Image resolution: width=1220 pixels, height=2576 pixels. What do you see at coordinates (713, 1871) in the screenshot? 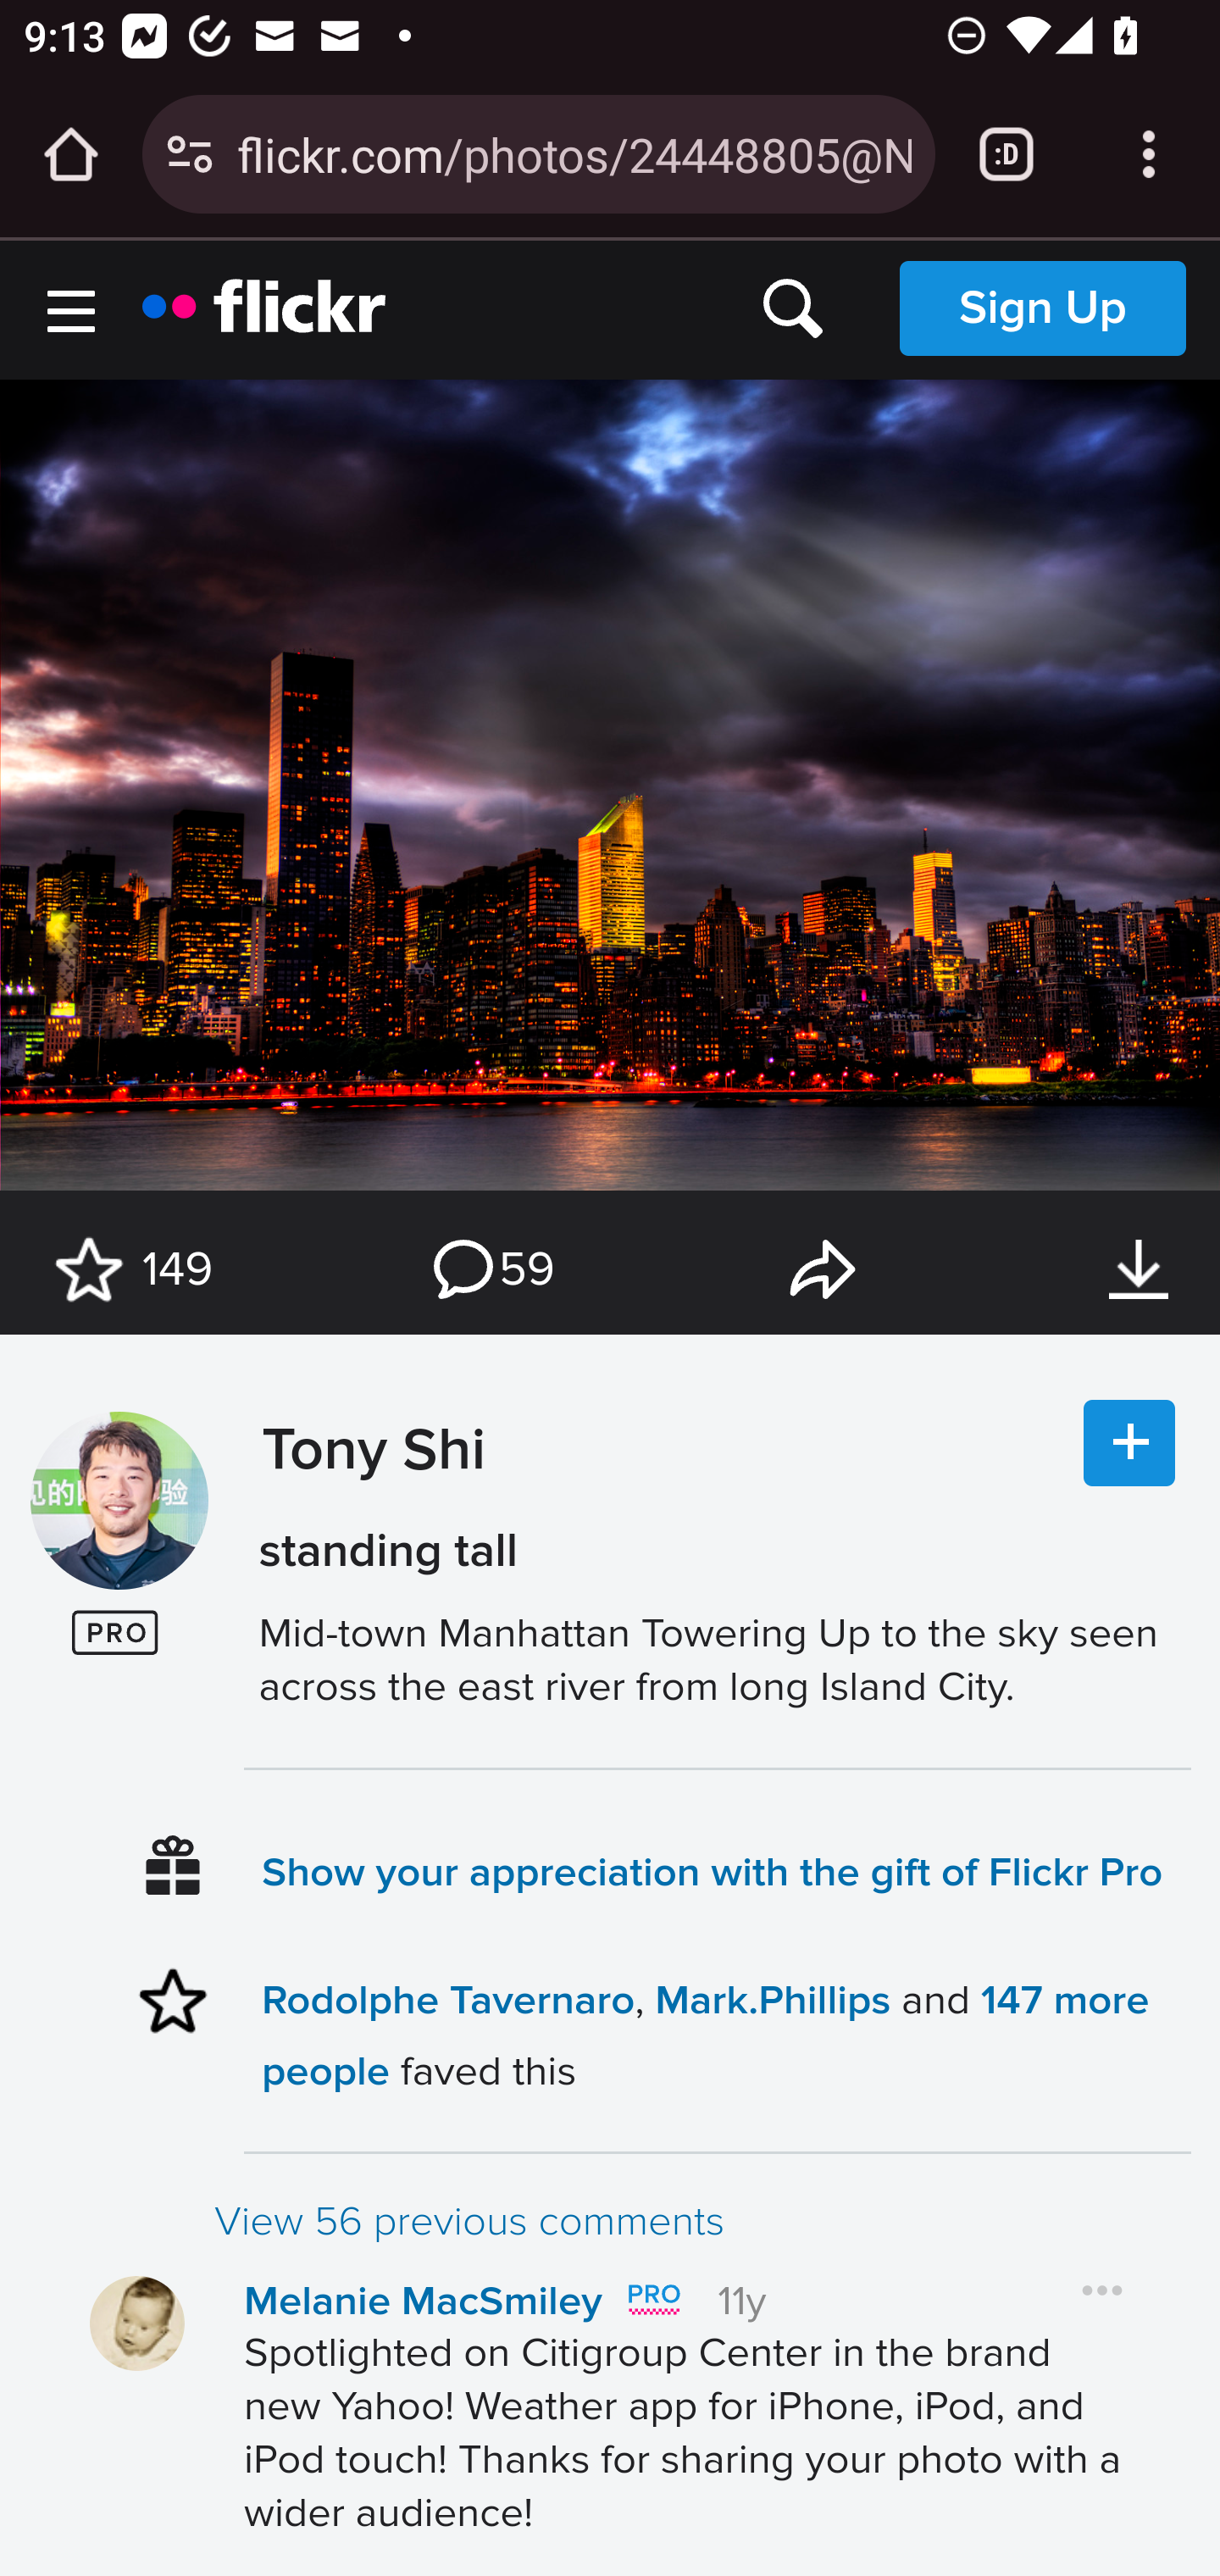
I see `Show your appreciation with the gift of Flickr Pro` at bounding box center [713, 1871].